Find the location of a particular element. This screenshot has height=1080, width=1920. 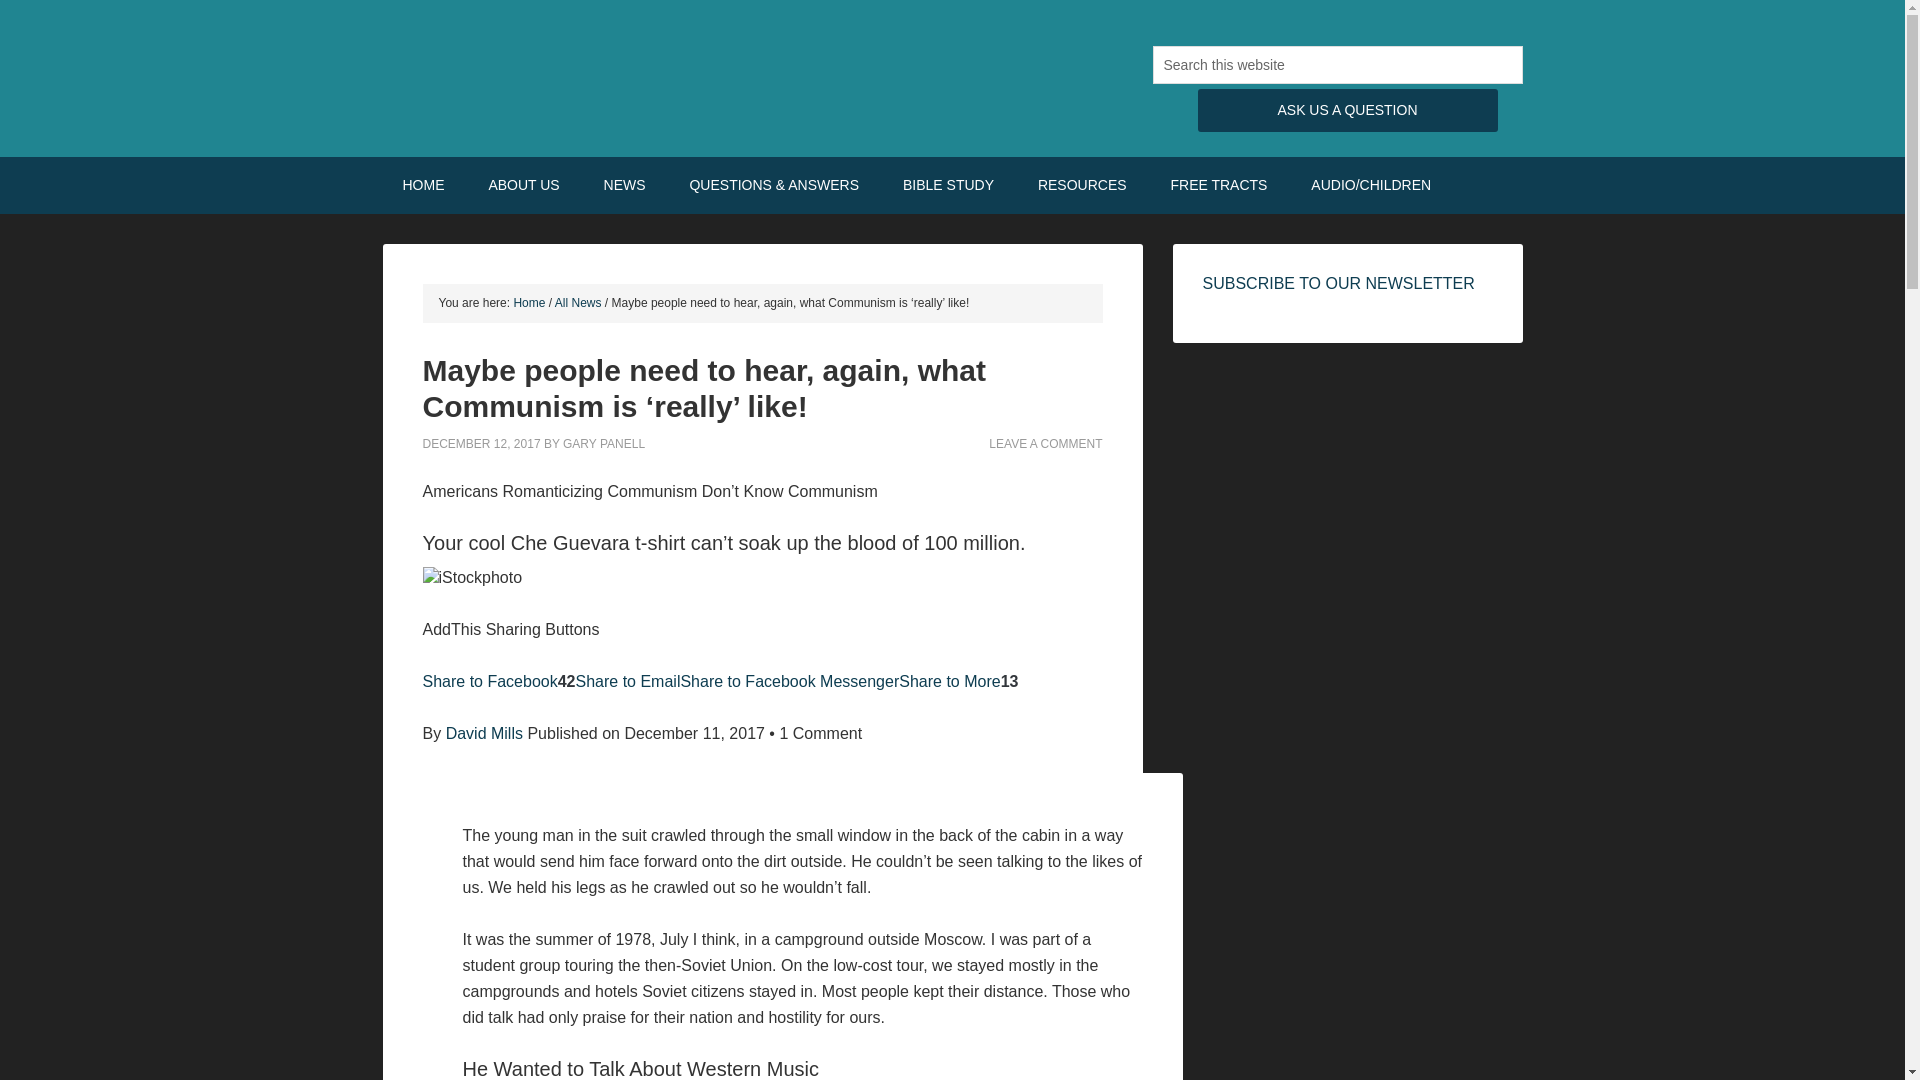

All News is located at coordinates (578, 302).